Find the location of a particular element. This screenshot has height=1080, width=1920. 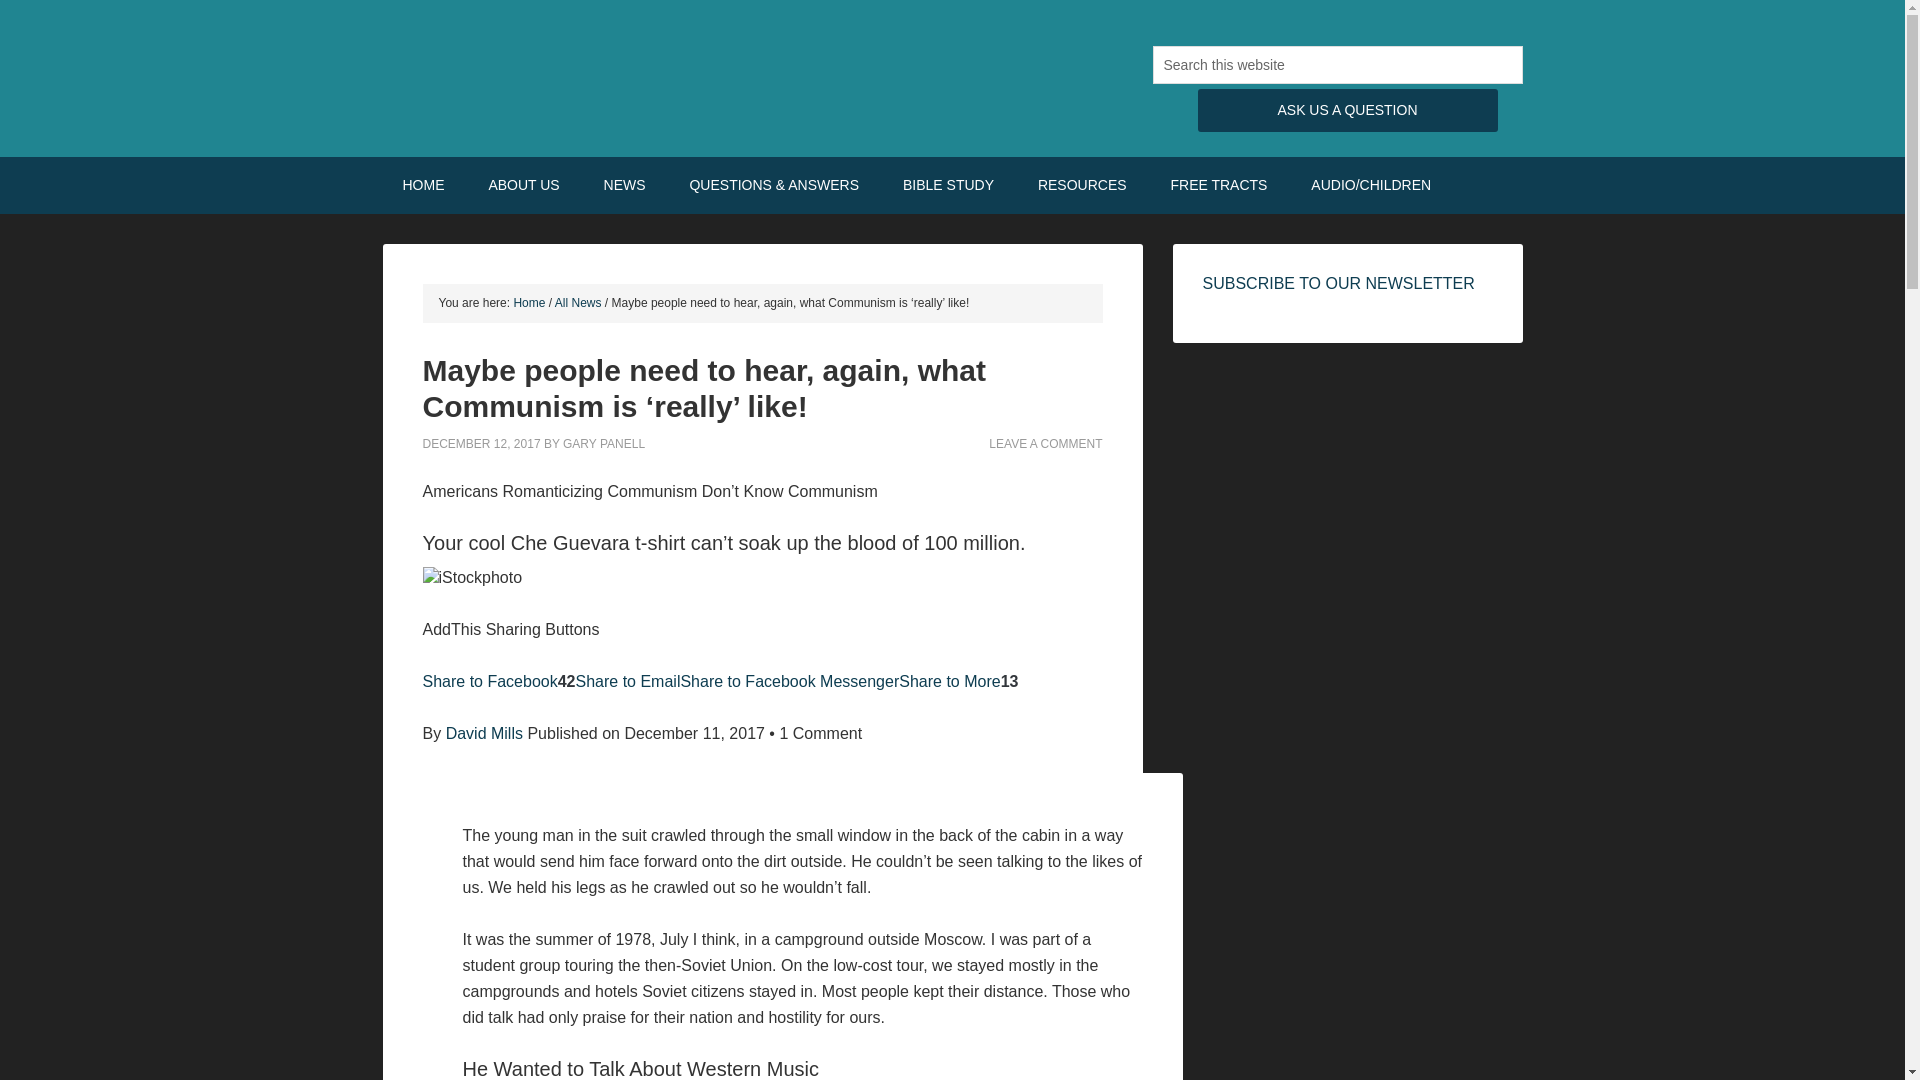

All News is located at coordinates (578, 302).